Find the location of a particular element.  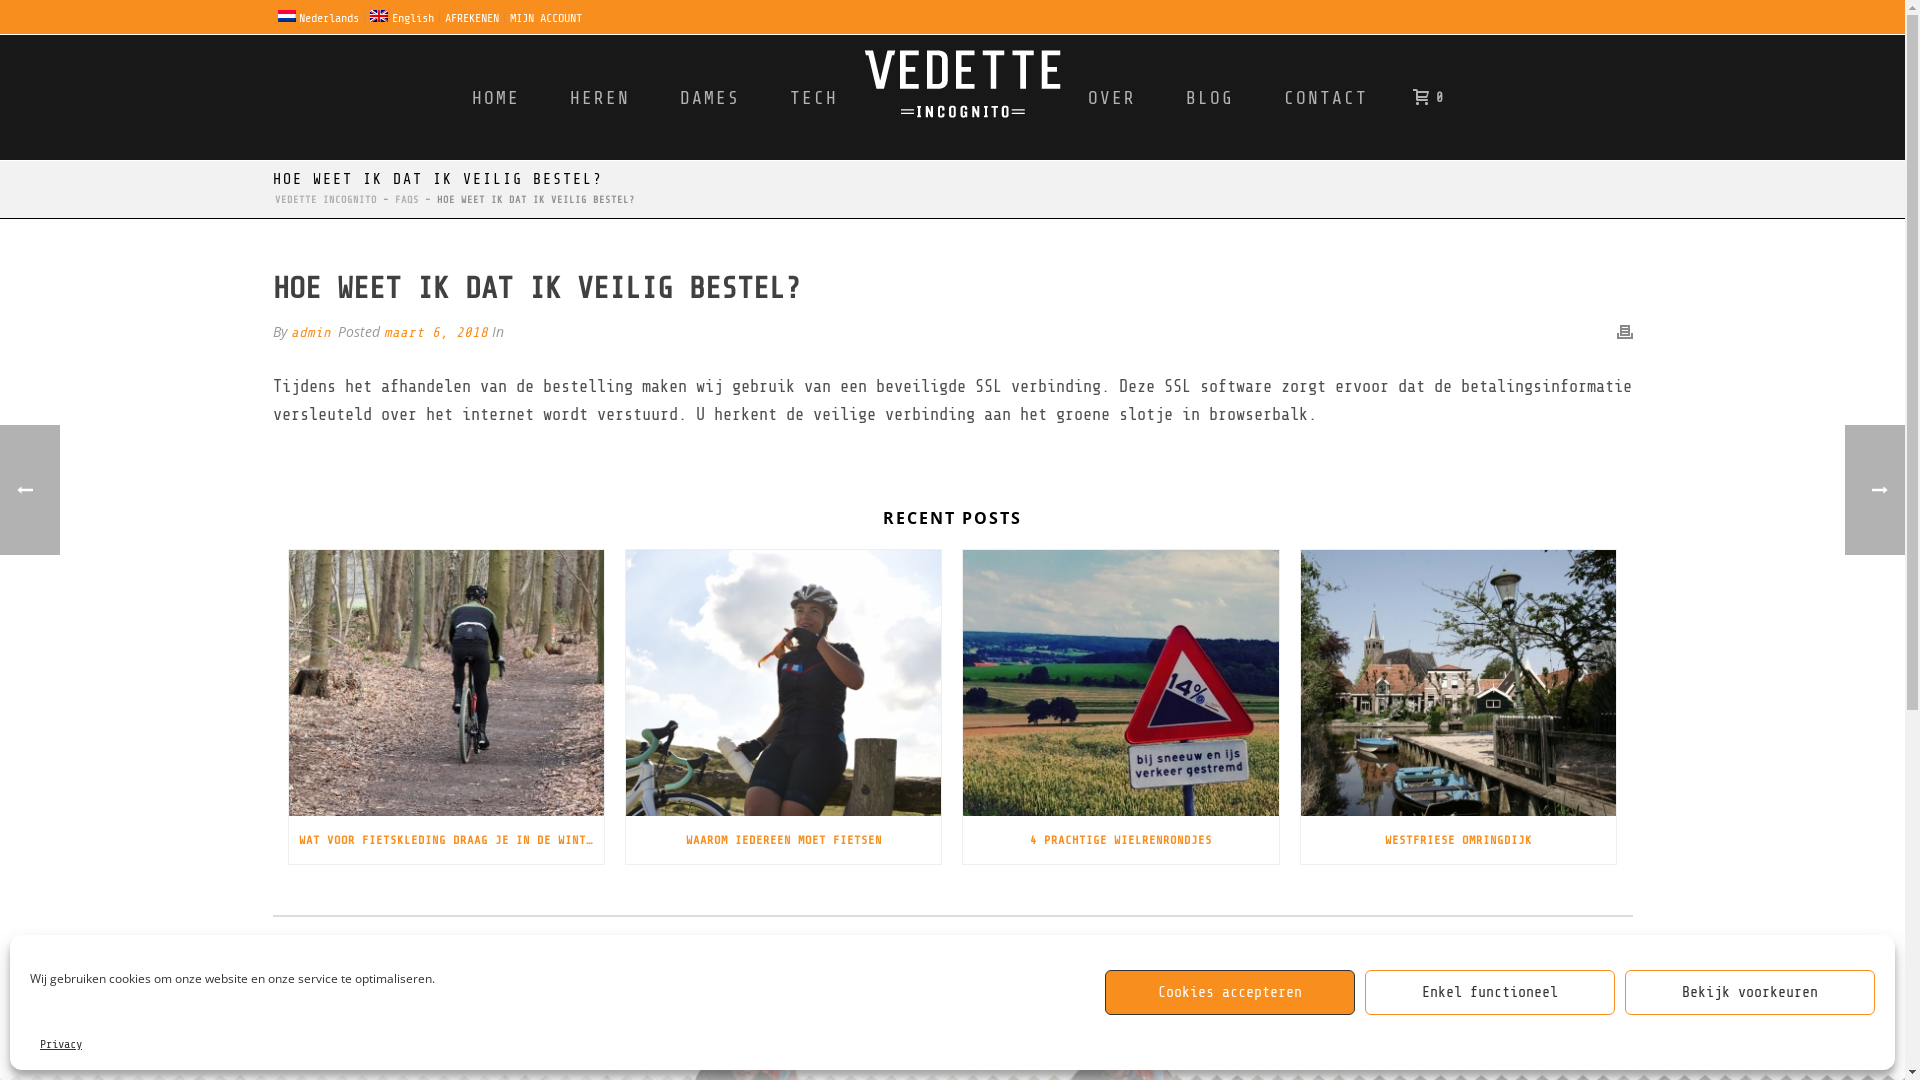

DAMES is located at coordinates (709, 98).